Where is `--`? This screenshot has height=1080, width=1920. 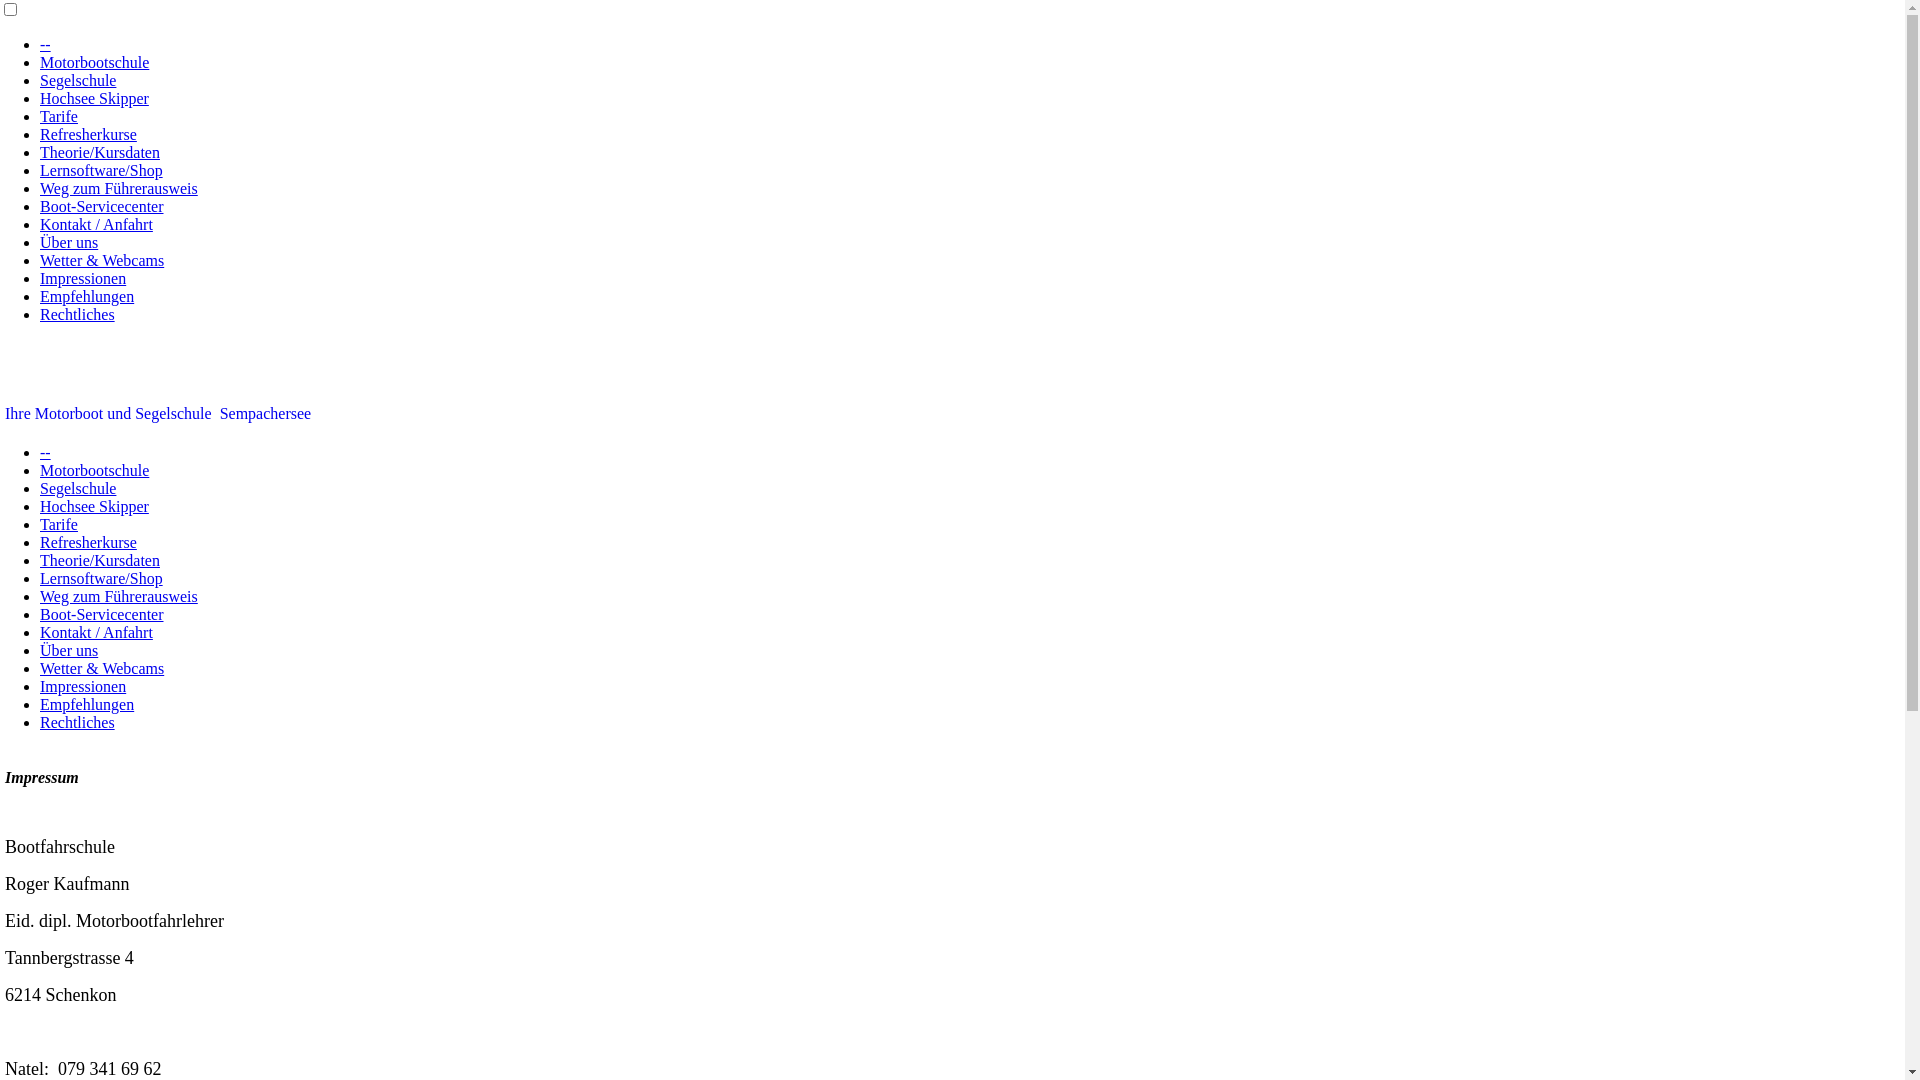
-- is located at coordinates (46, 452).